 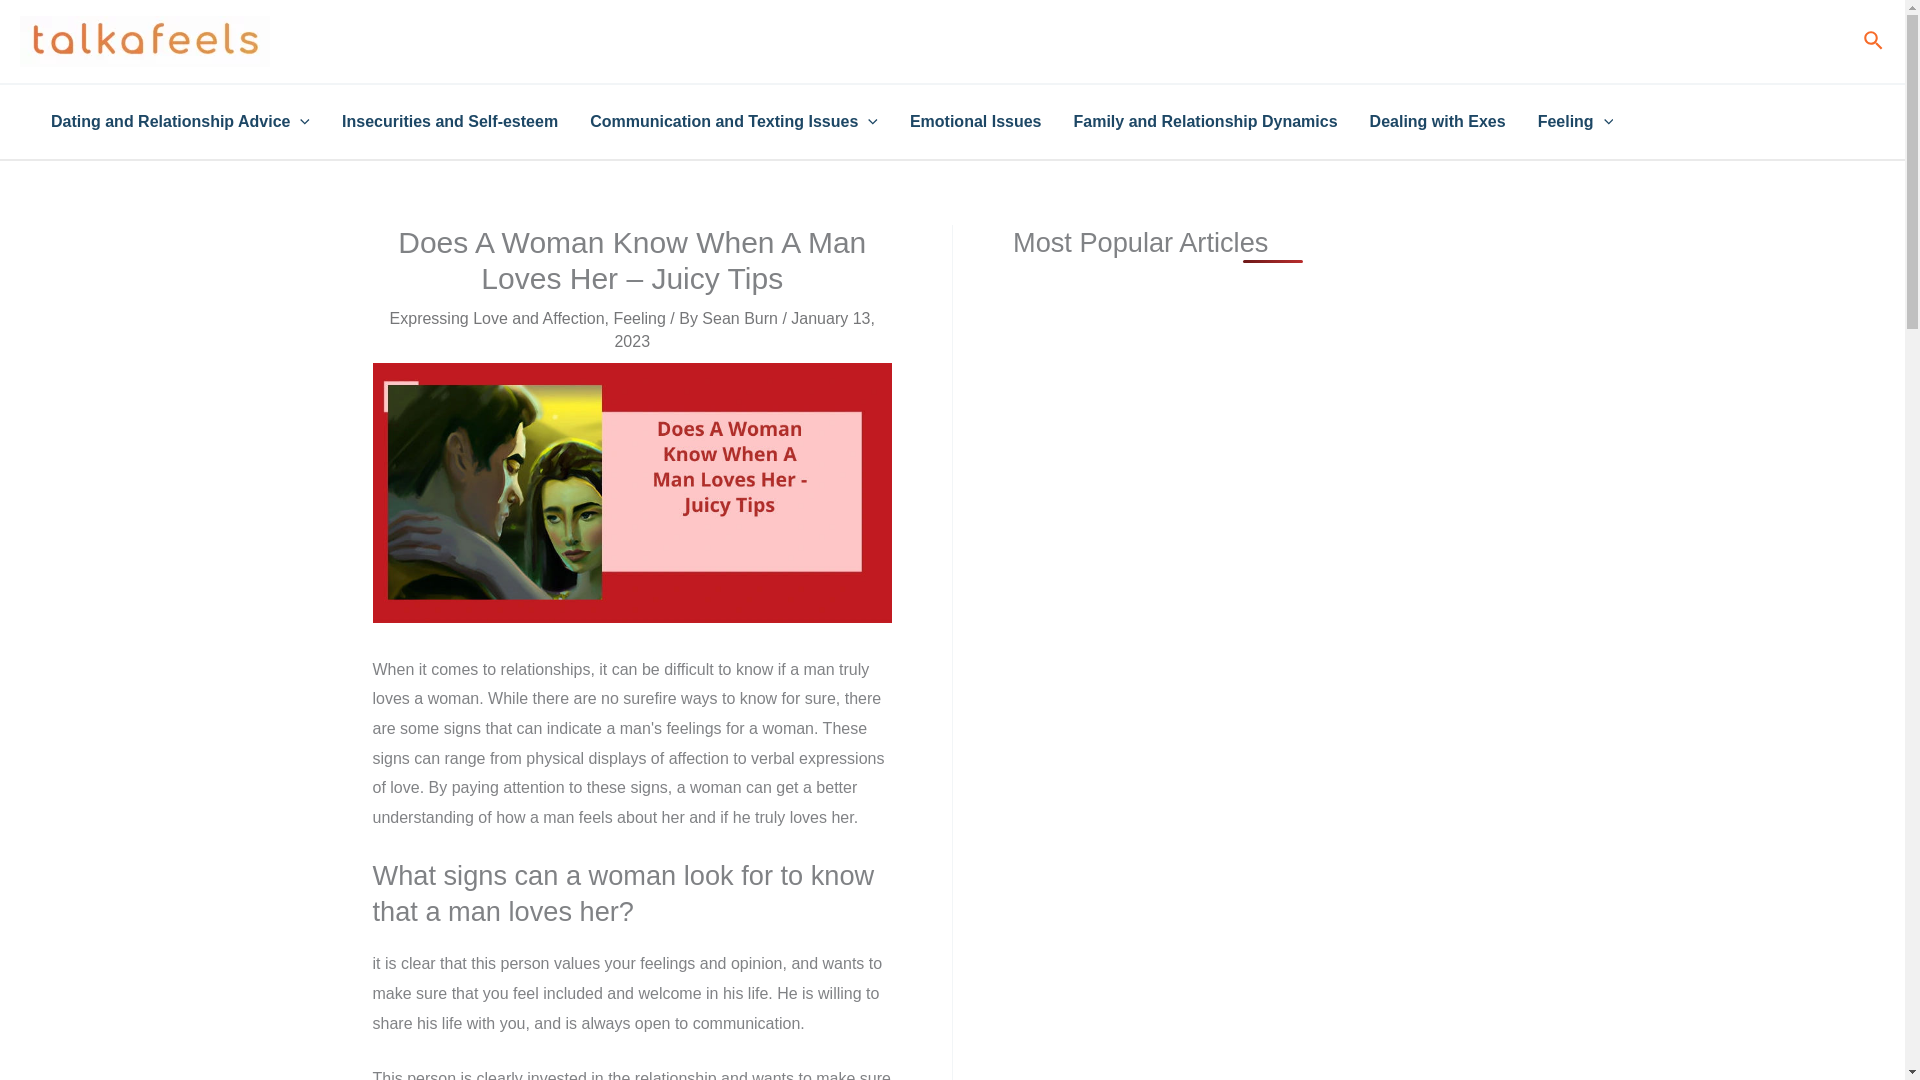 What do you see at coordinates (638, 318) in the screenshot?
I see `Feeling` at bounding box center [638, 318].